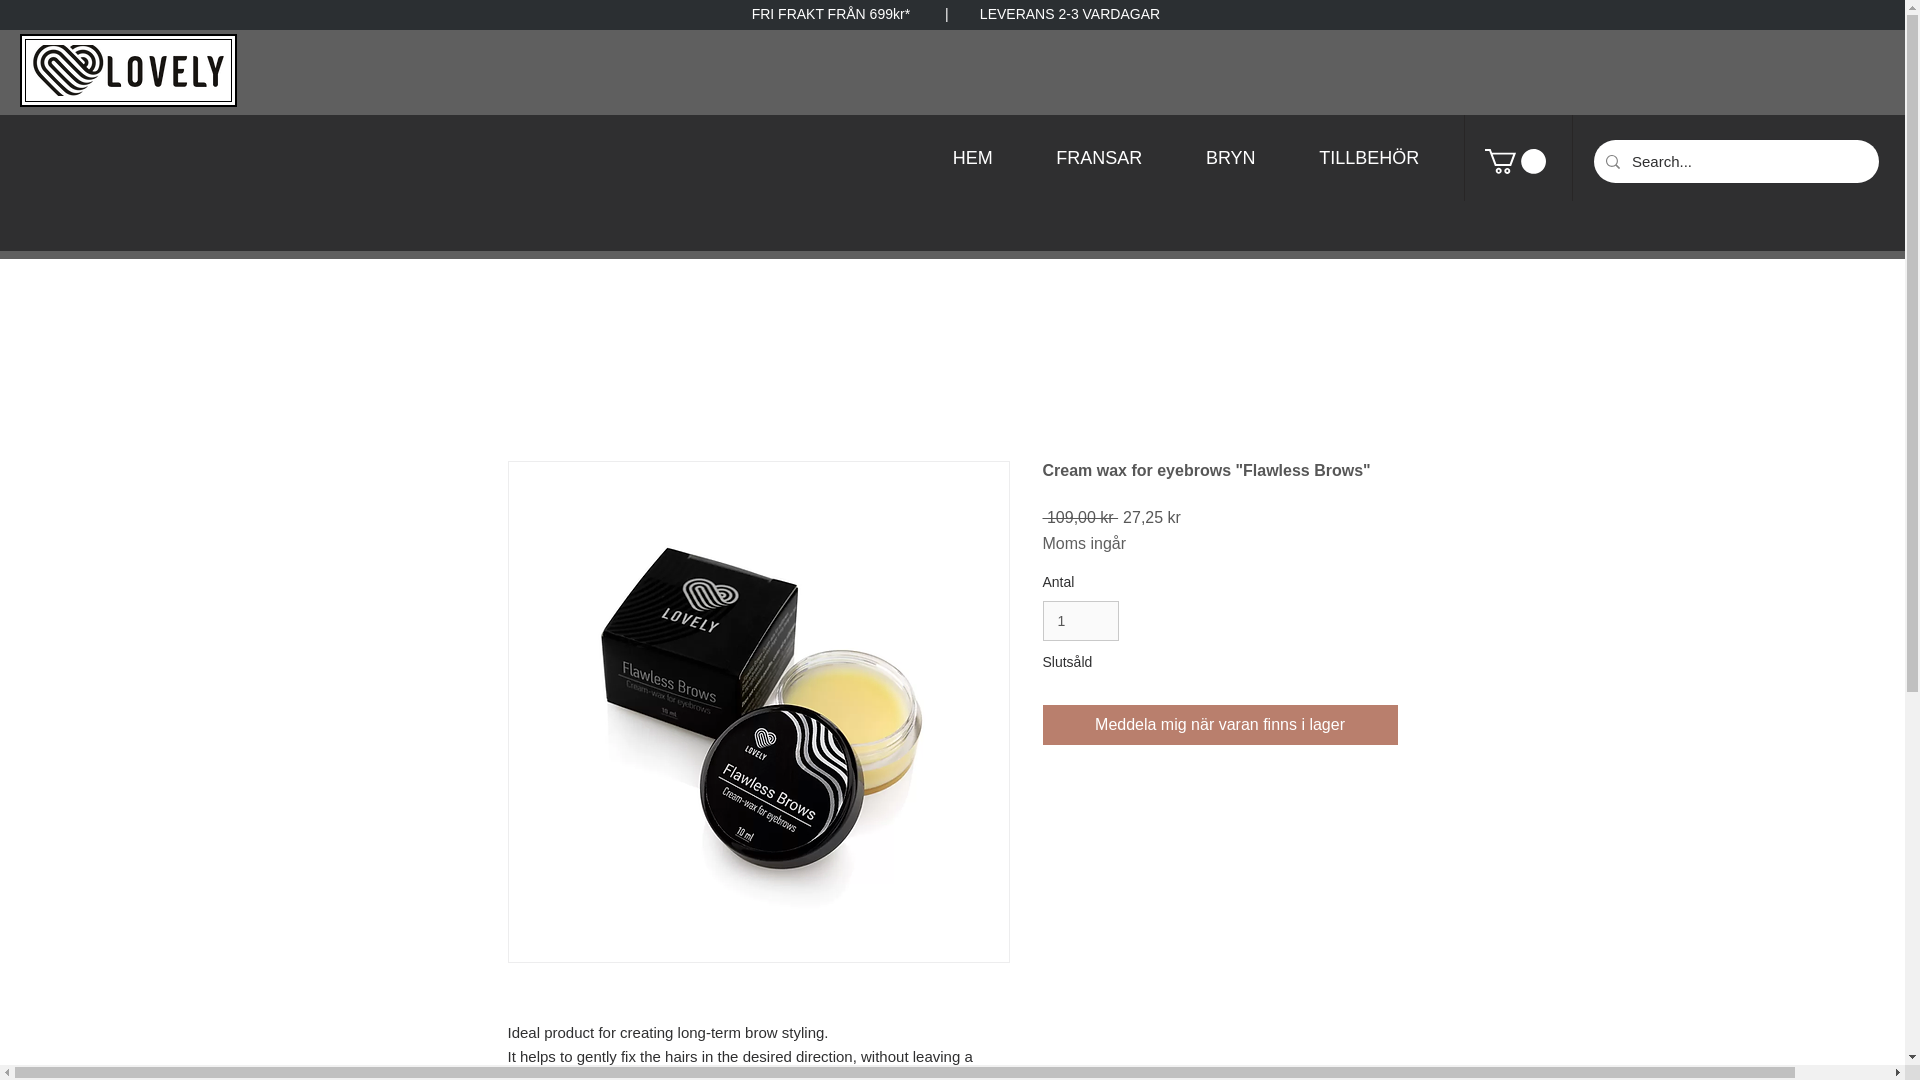  What do you see at coordinates (1230, 158) in the screenshot?
I see `BRYN` at bounding box center [1230, 158].